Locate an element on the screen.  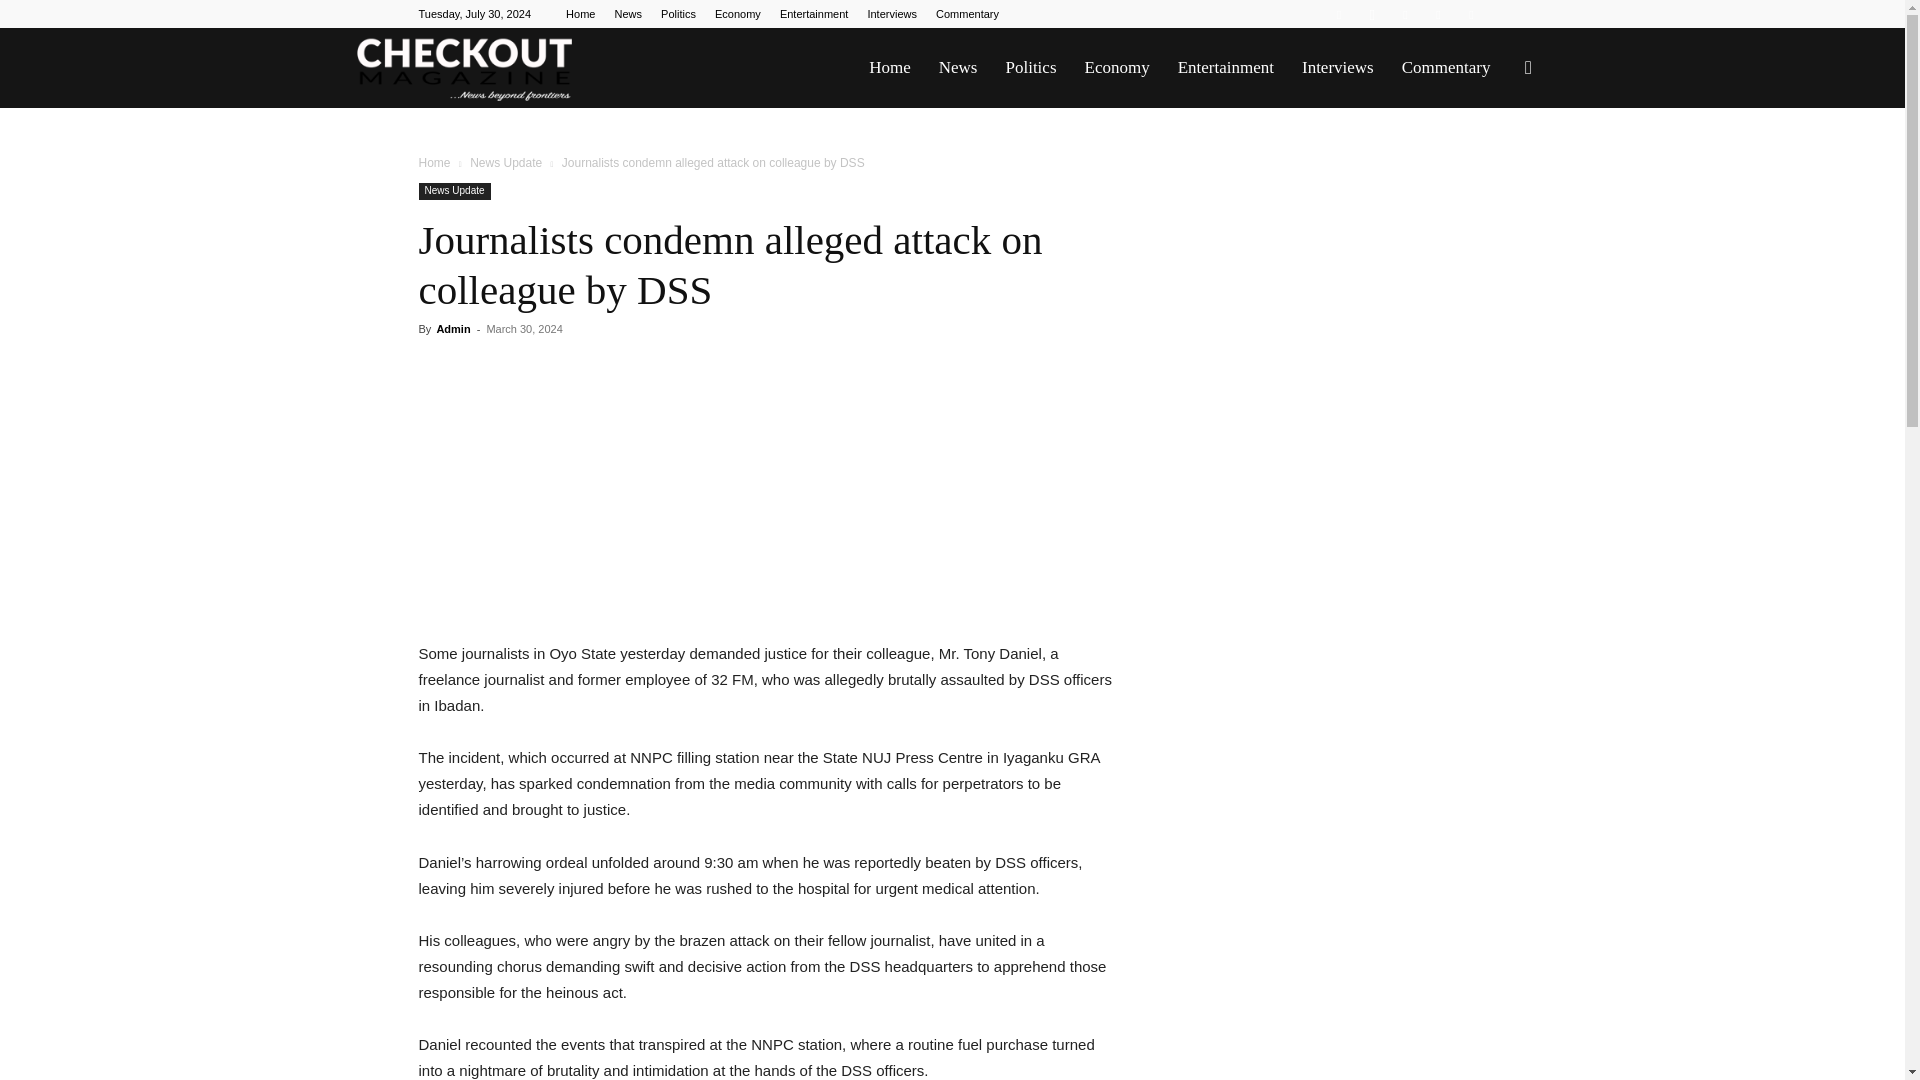
Mail is located at coordinates (1405, 14).